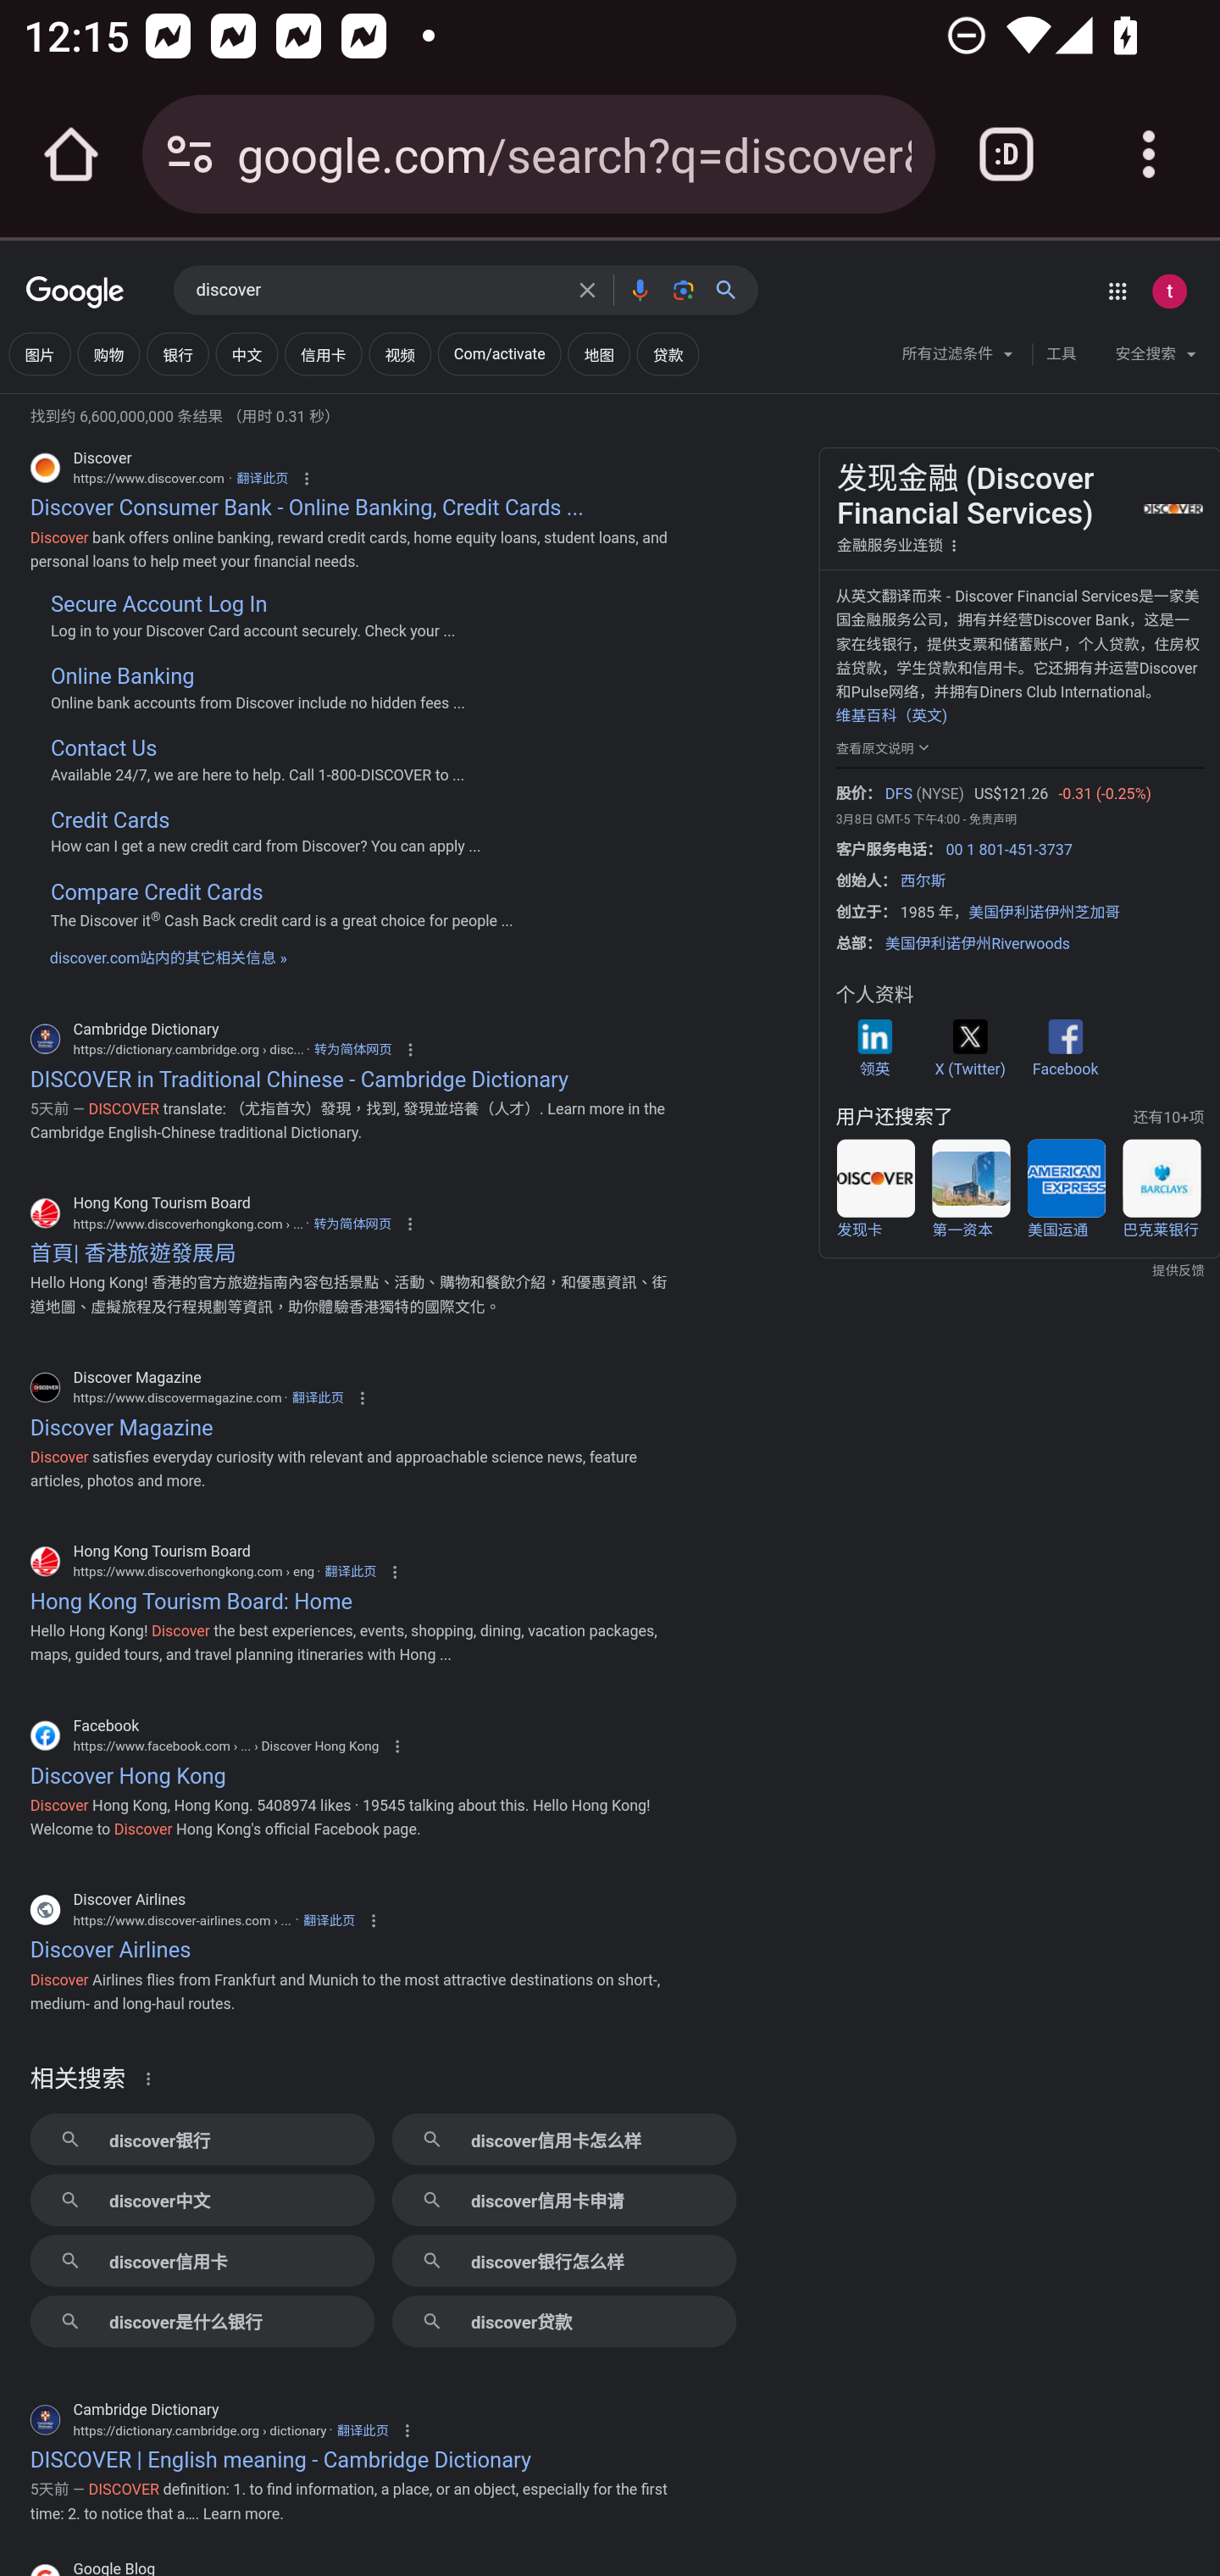 The width and height of the screenshot is (1220, 2576). What do you see at coordinates (352, 1049) in the screenshot?
I see `转为简体网页` at bounding box center [352, 1049].